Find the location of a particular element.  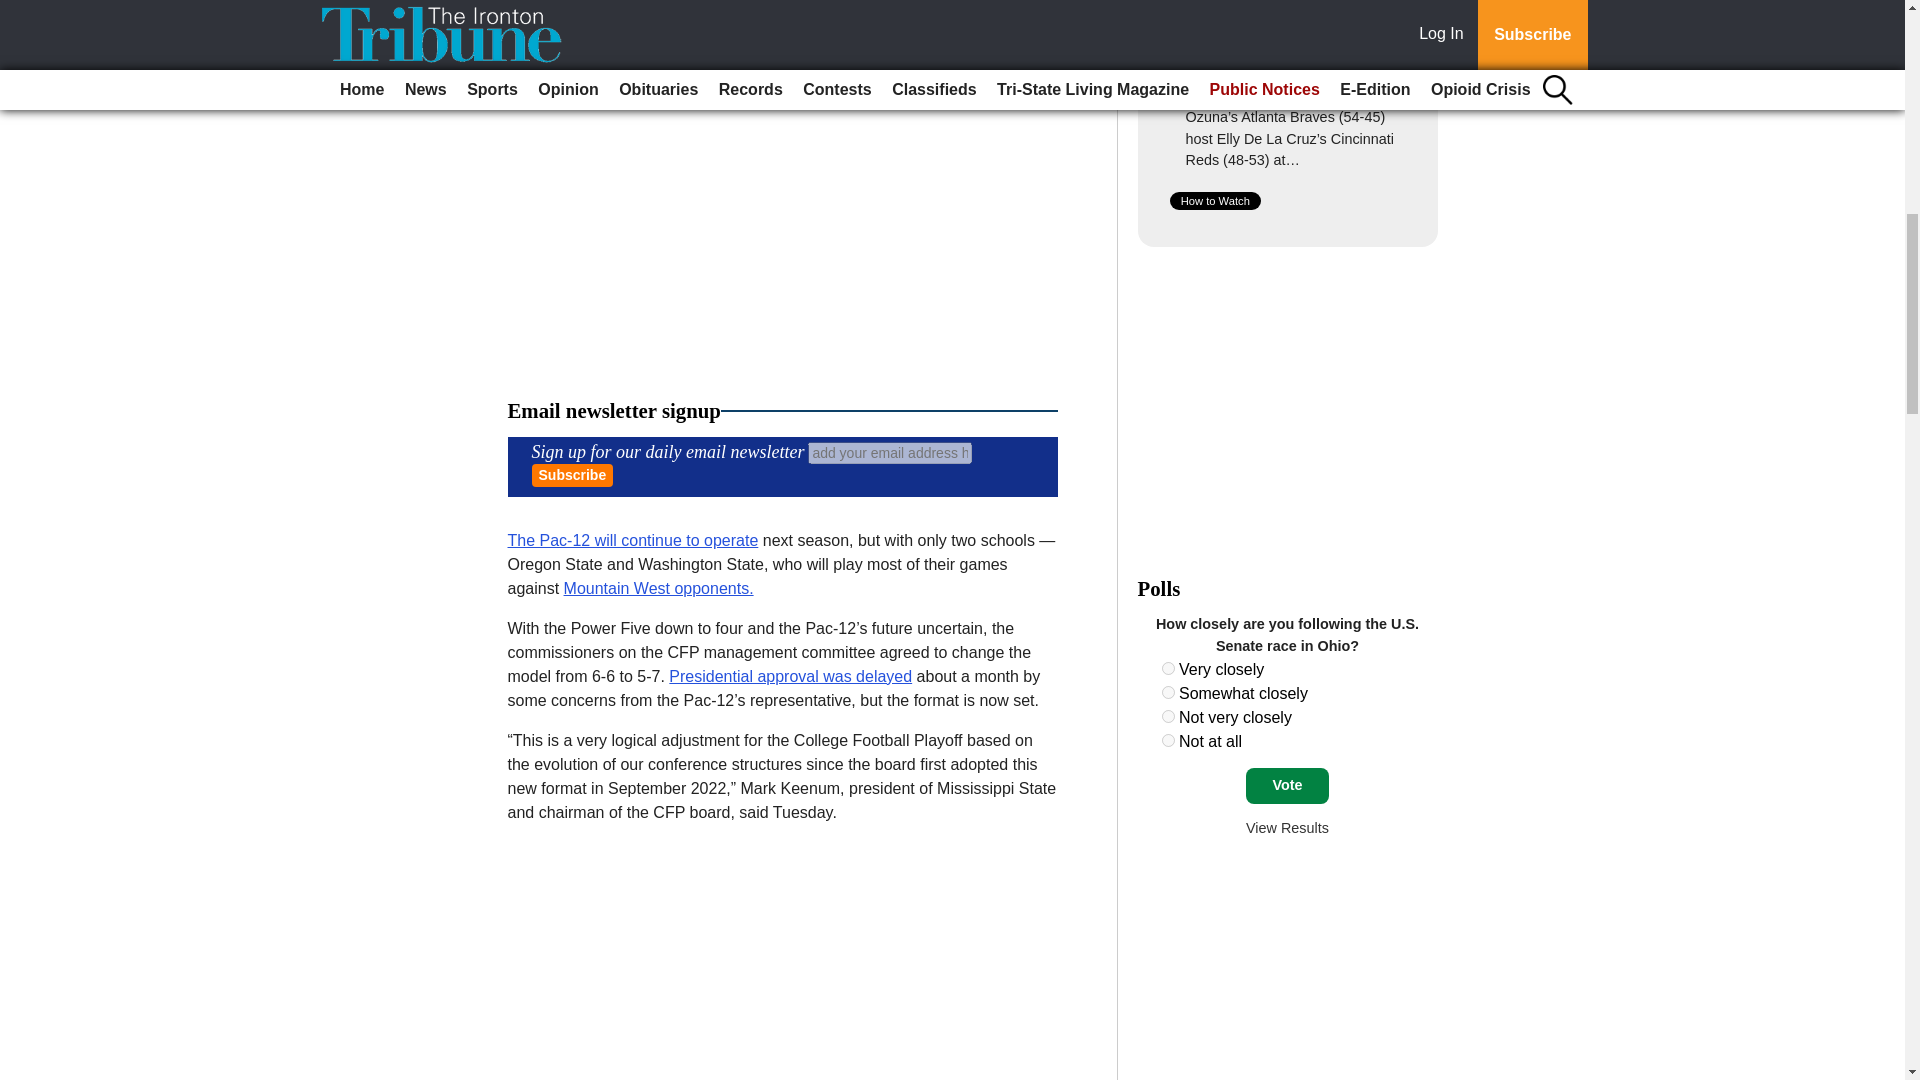

Subscribe is located at coordinates (572, 476).